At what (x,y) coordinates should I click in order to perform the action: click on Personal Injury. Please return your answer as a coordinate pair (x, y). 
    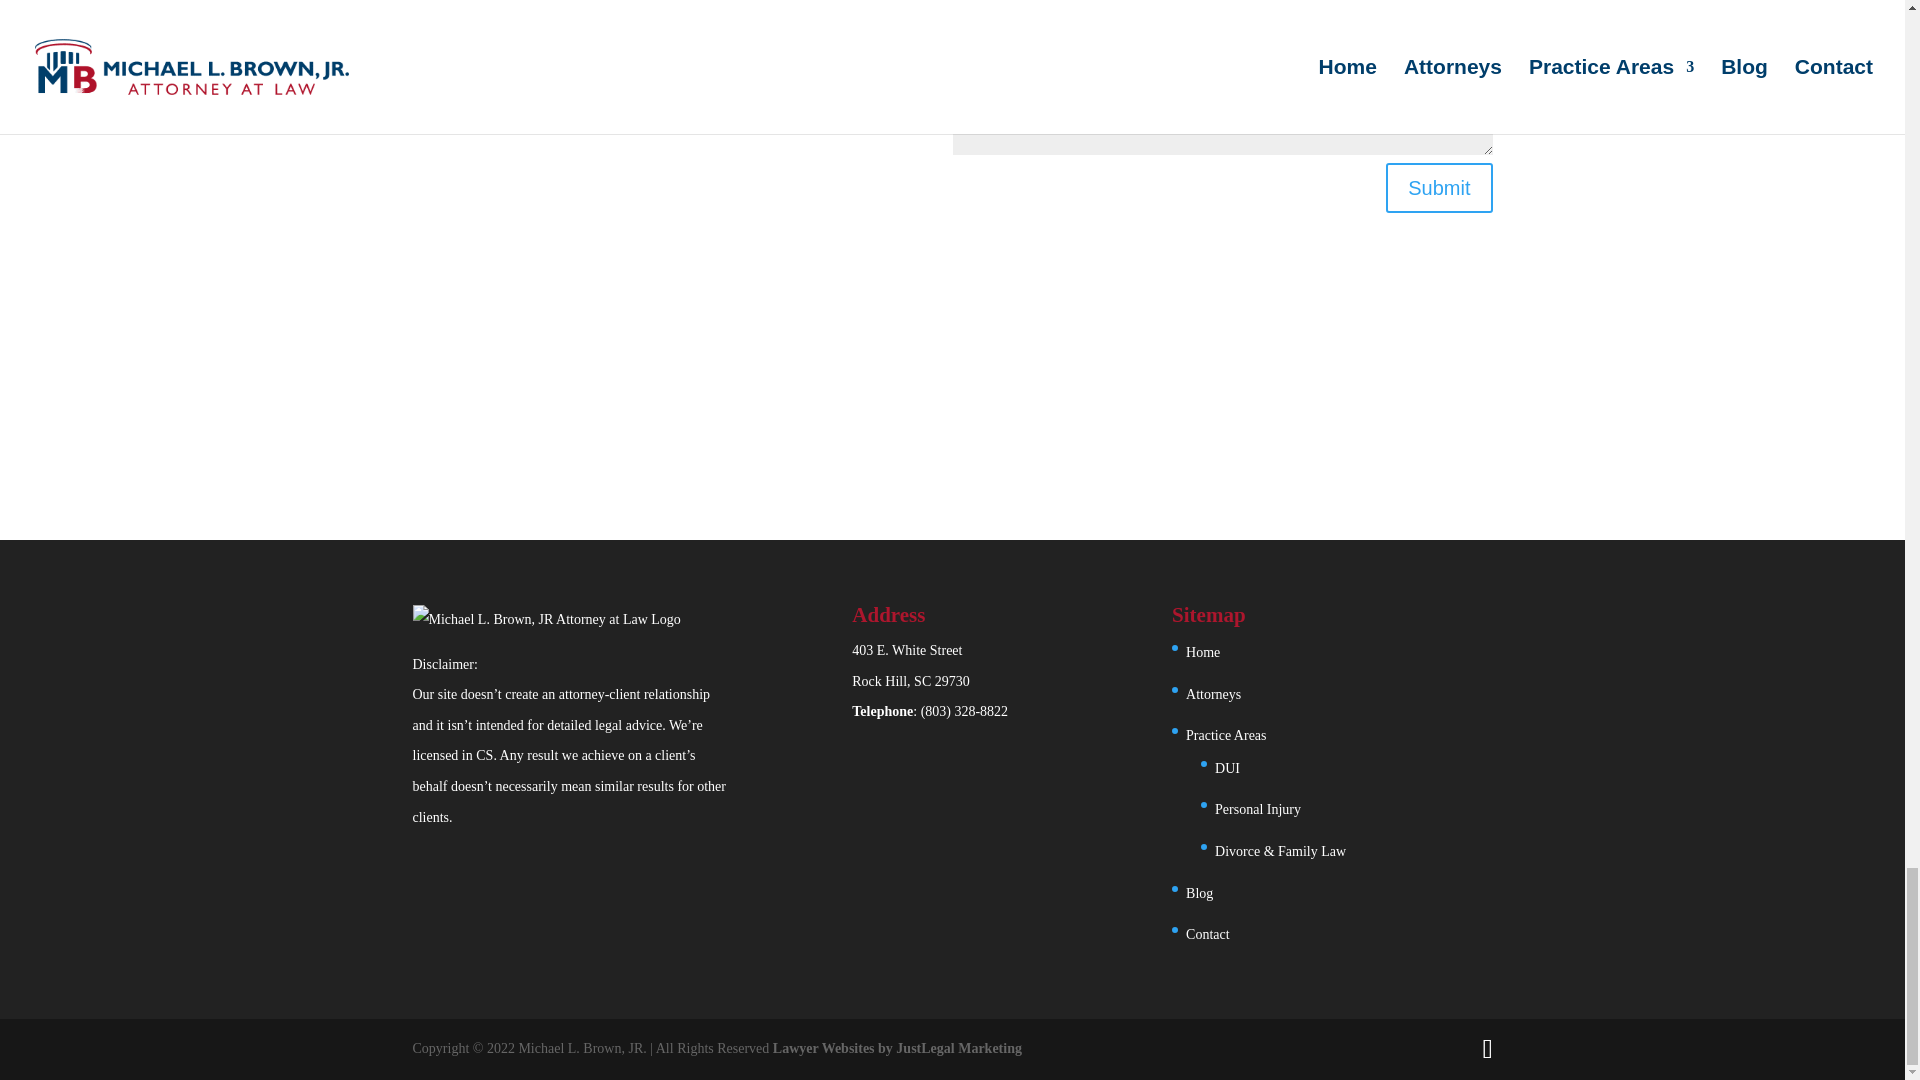
    Looking at the image, I should click on (910, 666).